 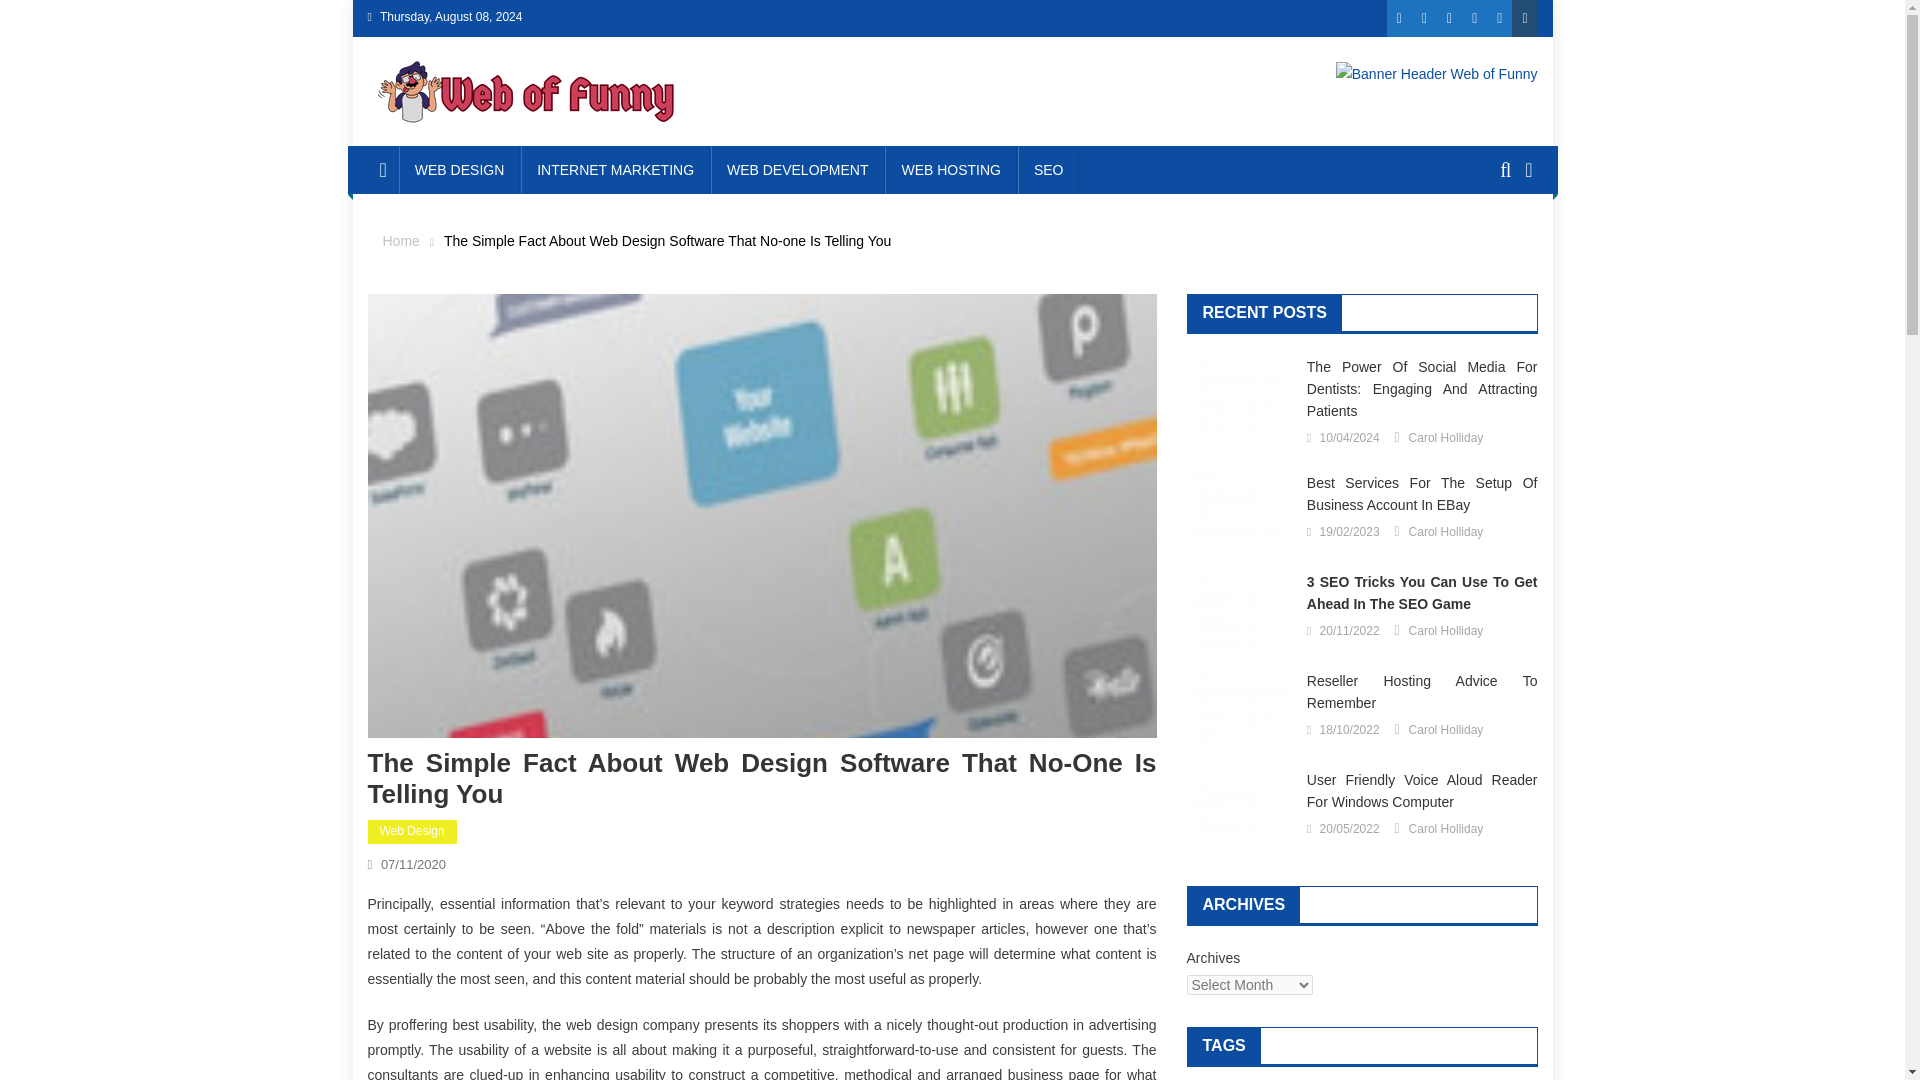 What do you see at coordinates (412, 831) in the screenshot?
I see `Web Design` at bounding box center [412, 831].